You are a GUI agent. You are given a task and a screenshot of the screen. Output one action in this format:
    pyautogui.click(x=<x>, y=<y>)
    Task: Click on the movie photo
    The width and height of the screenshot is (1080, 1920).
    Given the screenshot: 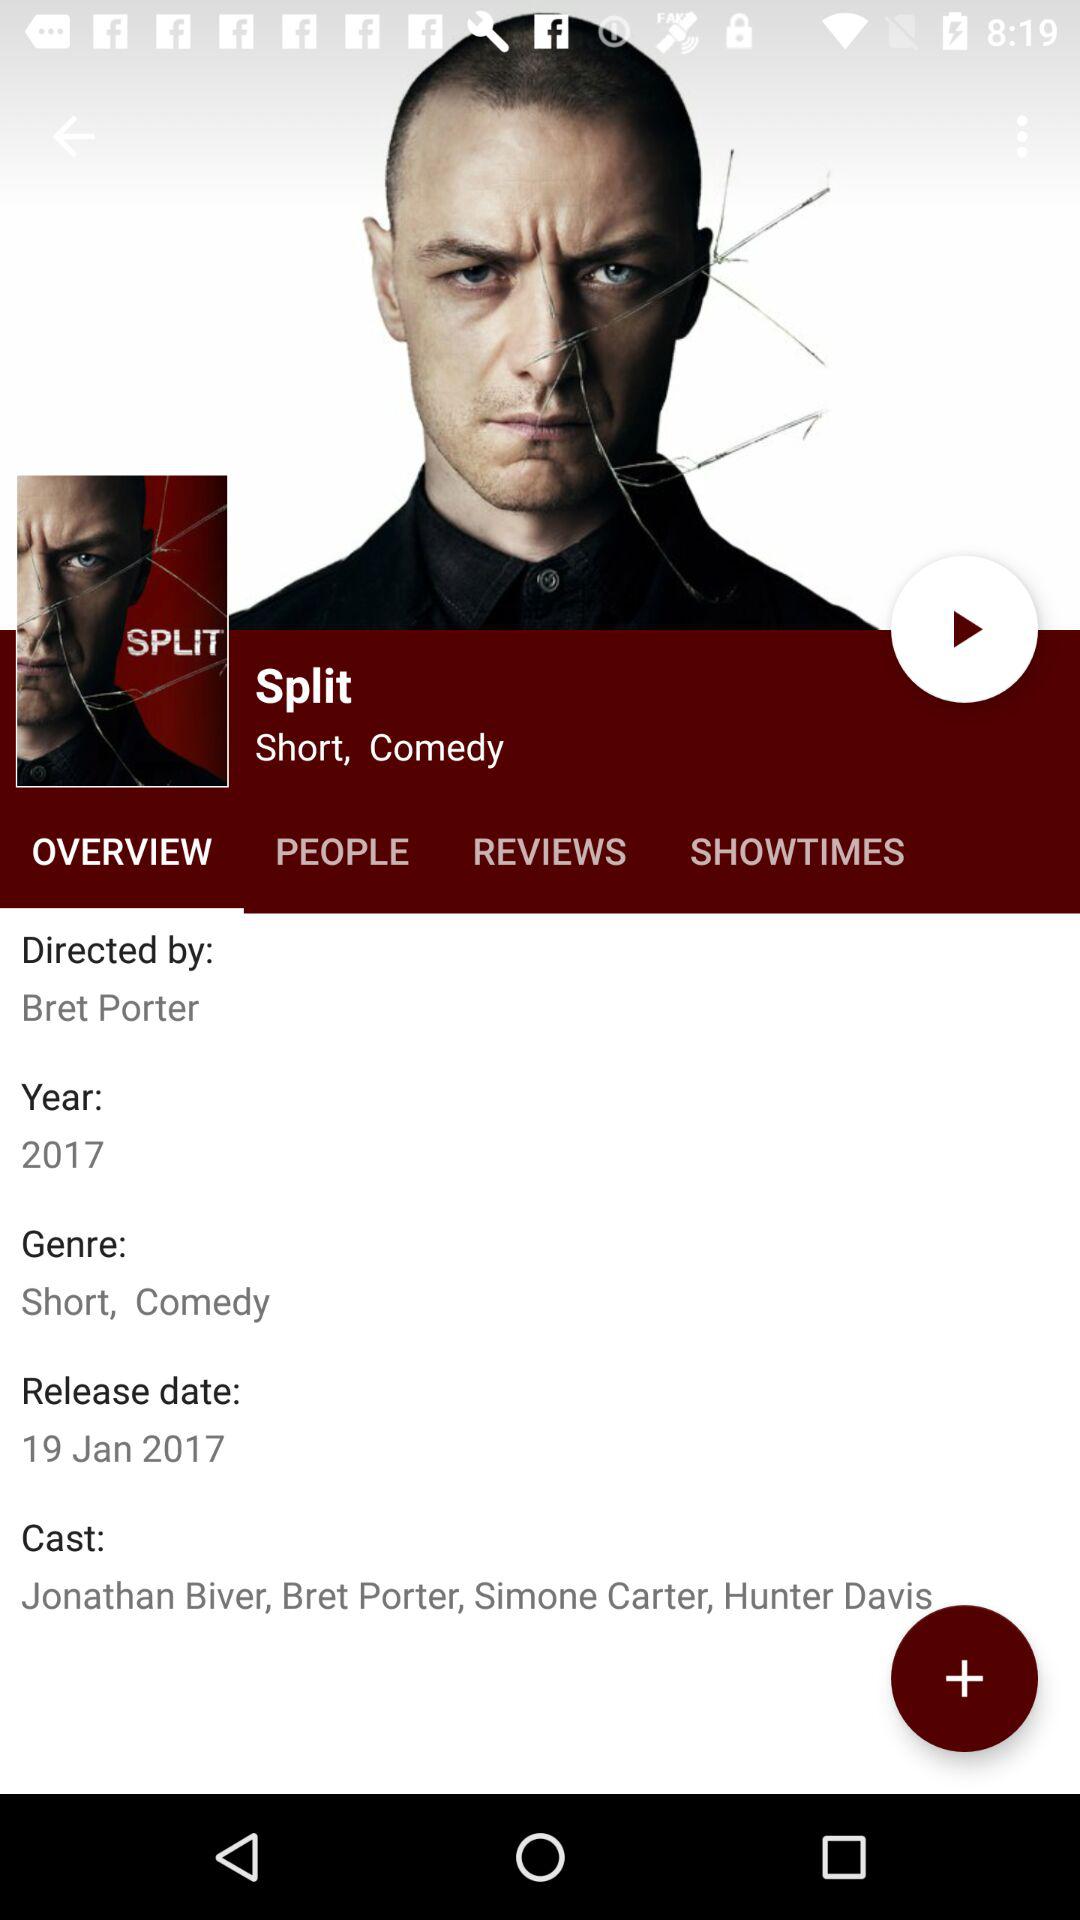 What is the action you would take?
    pyautogui.click(x=540, y=315)
    